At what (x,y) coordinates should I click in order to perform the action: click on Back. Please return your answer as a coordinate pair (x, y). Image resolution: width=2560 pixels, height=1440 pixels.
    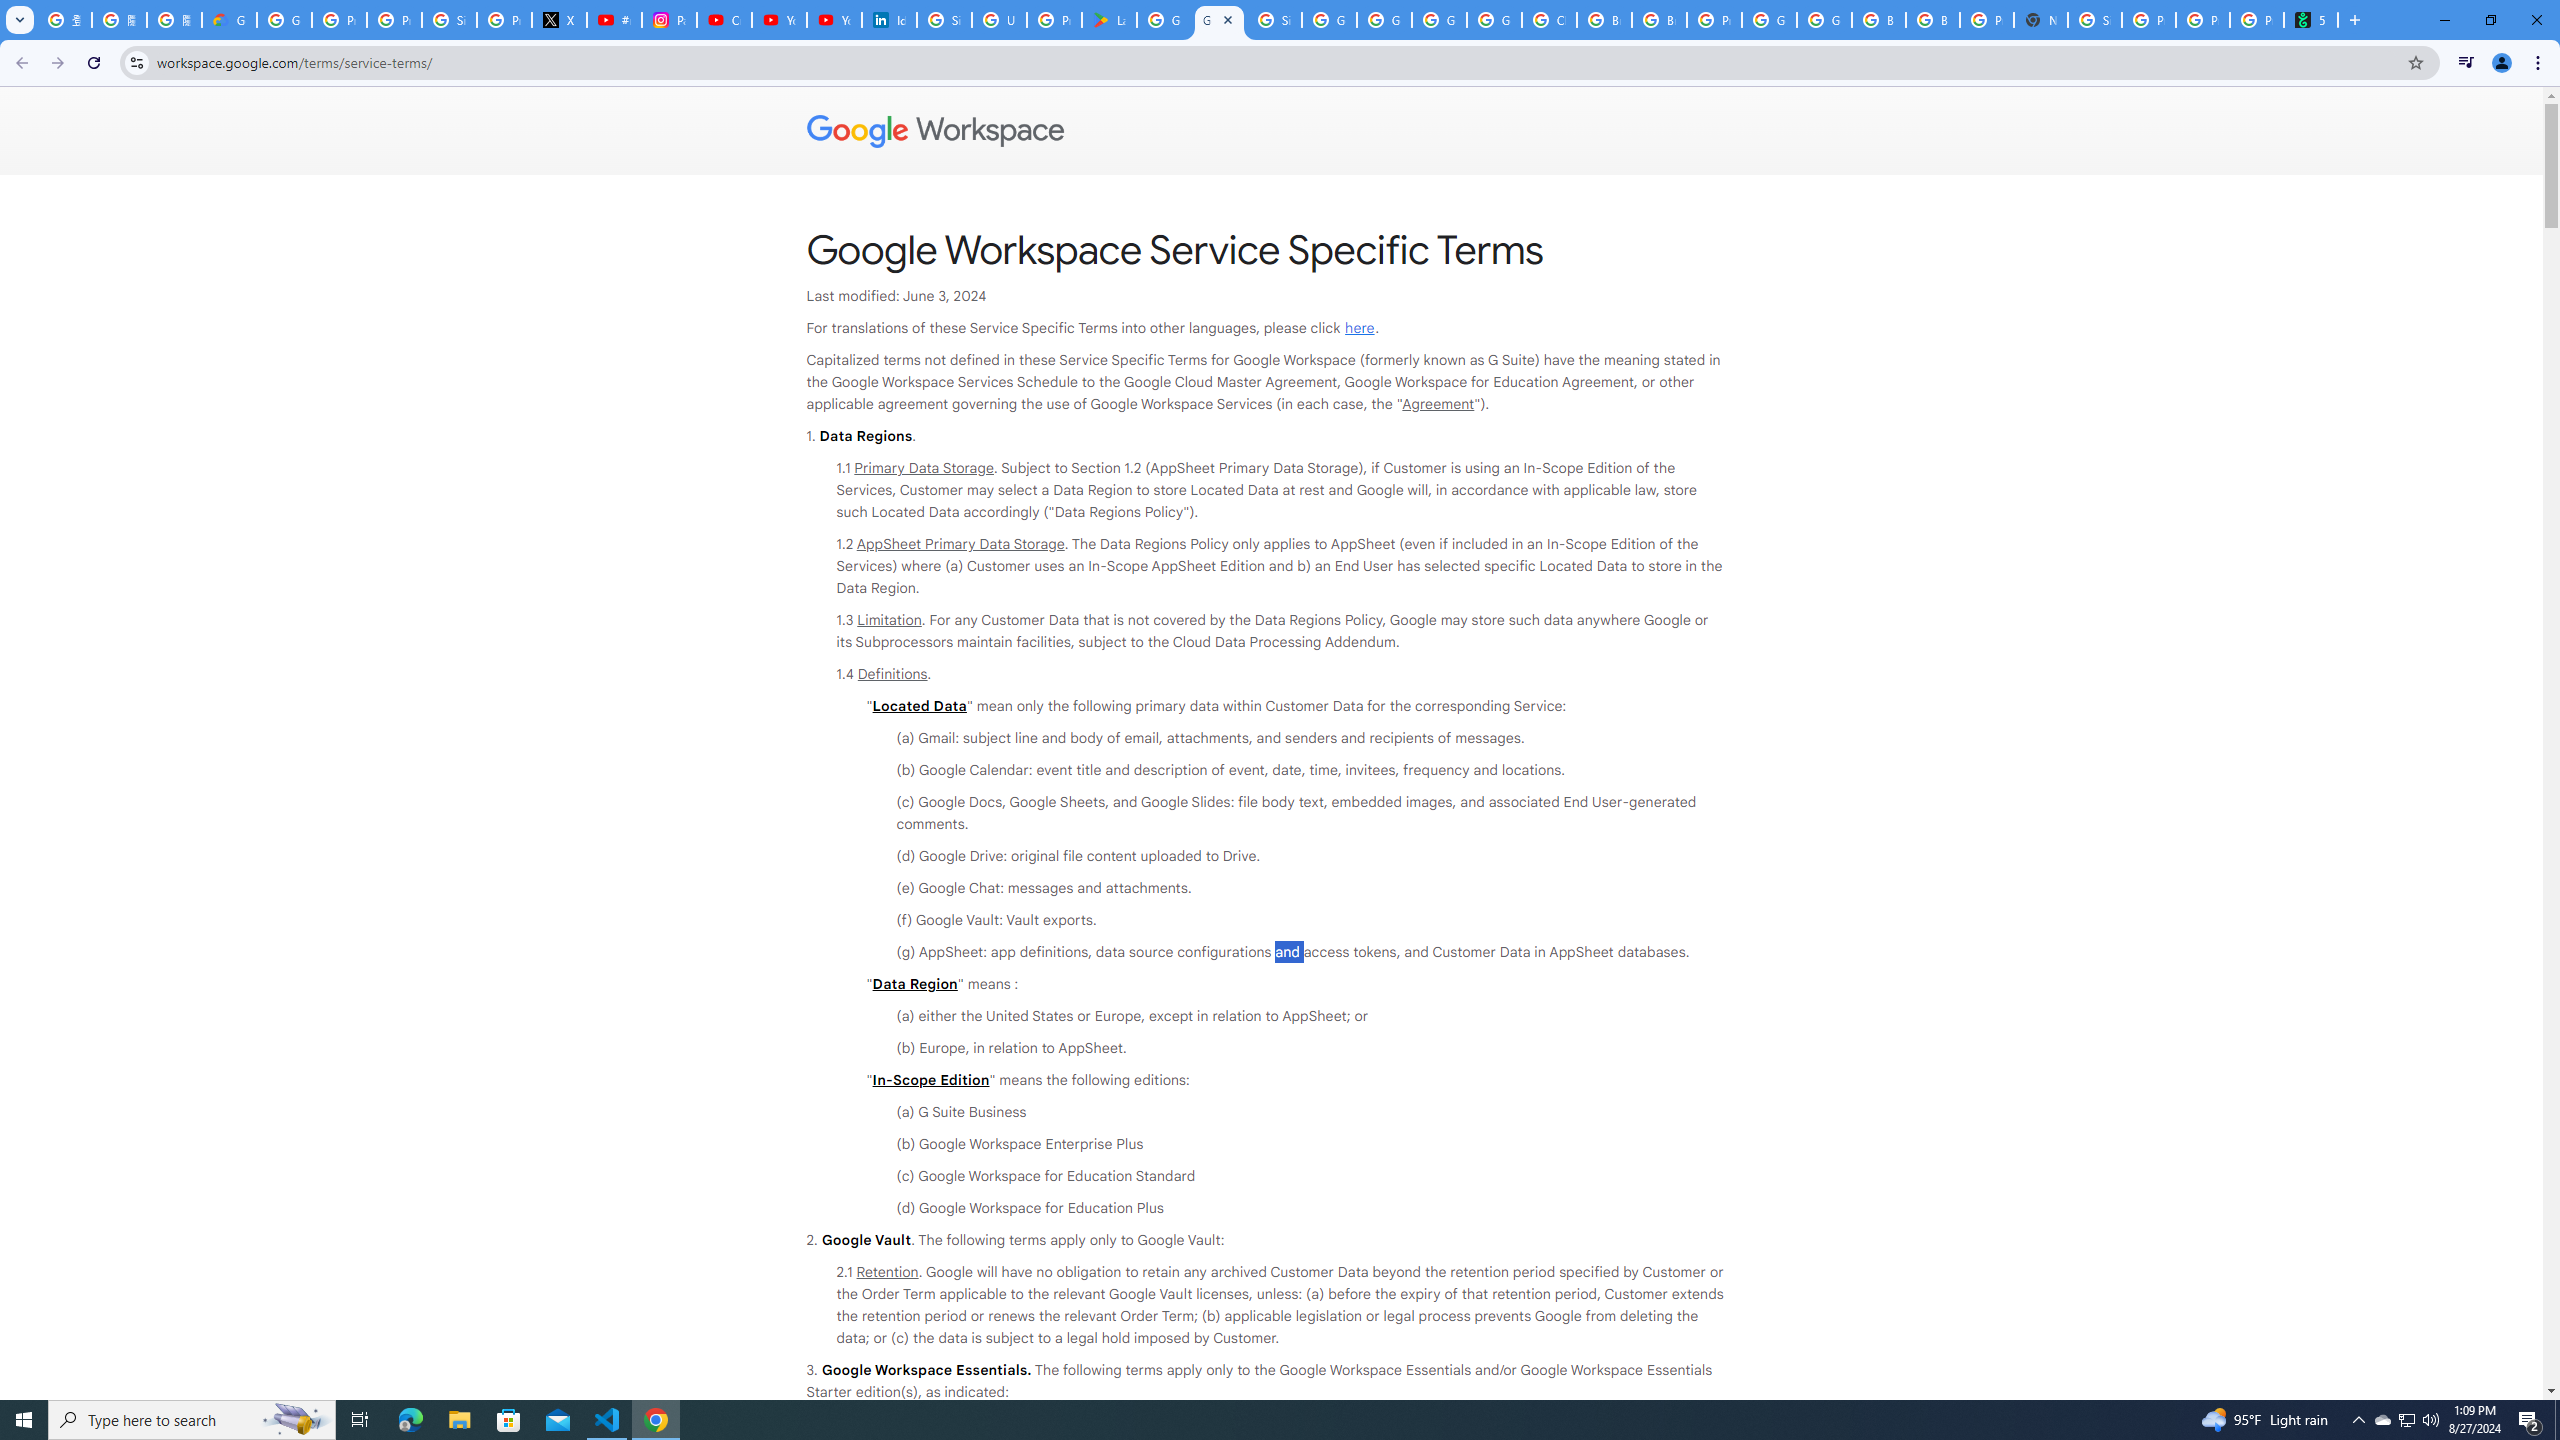
    Looking at the image, I should click on (19, 63).